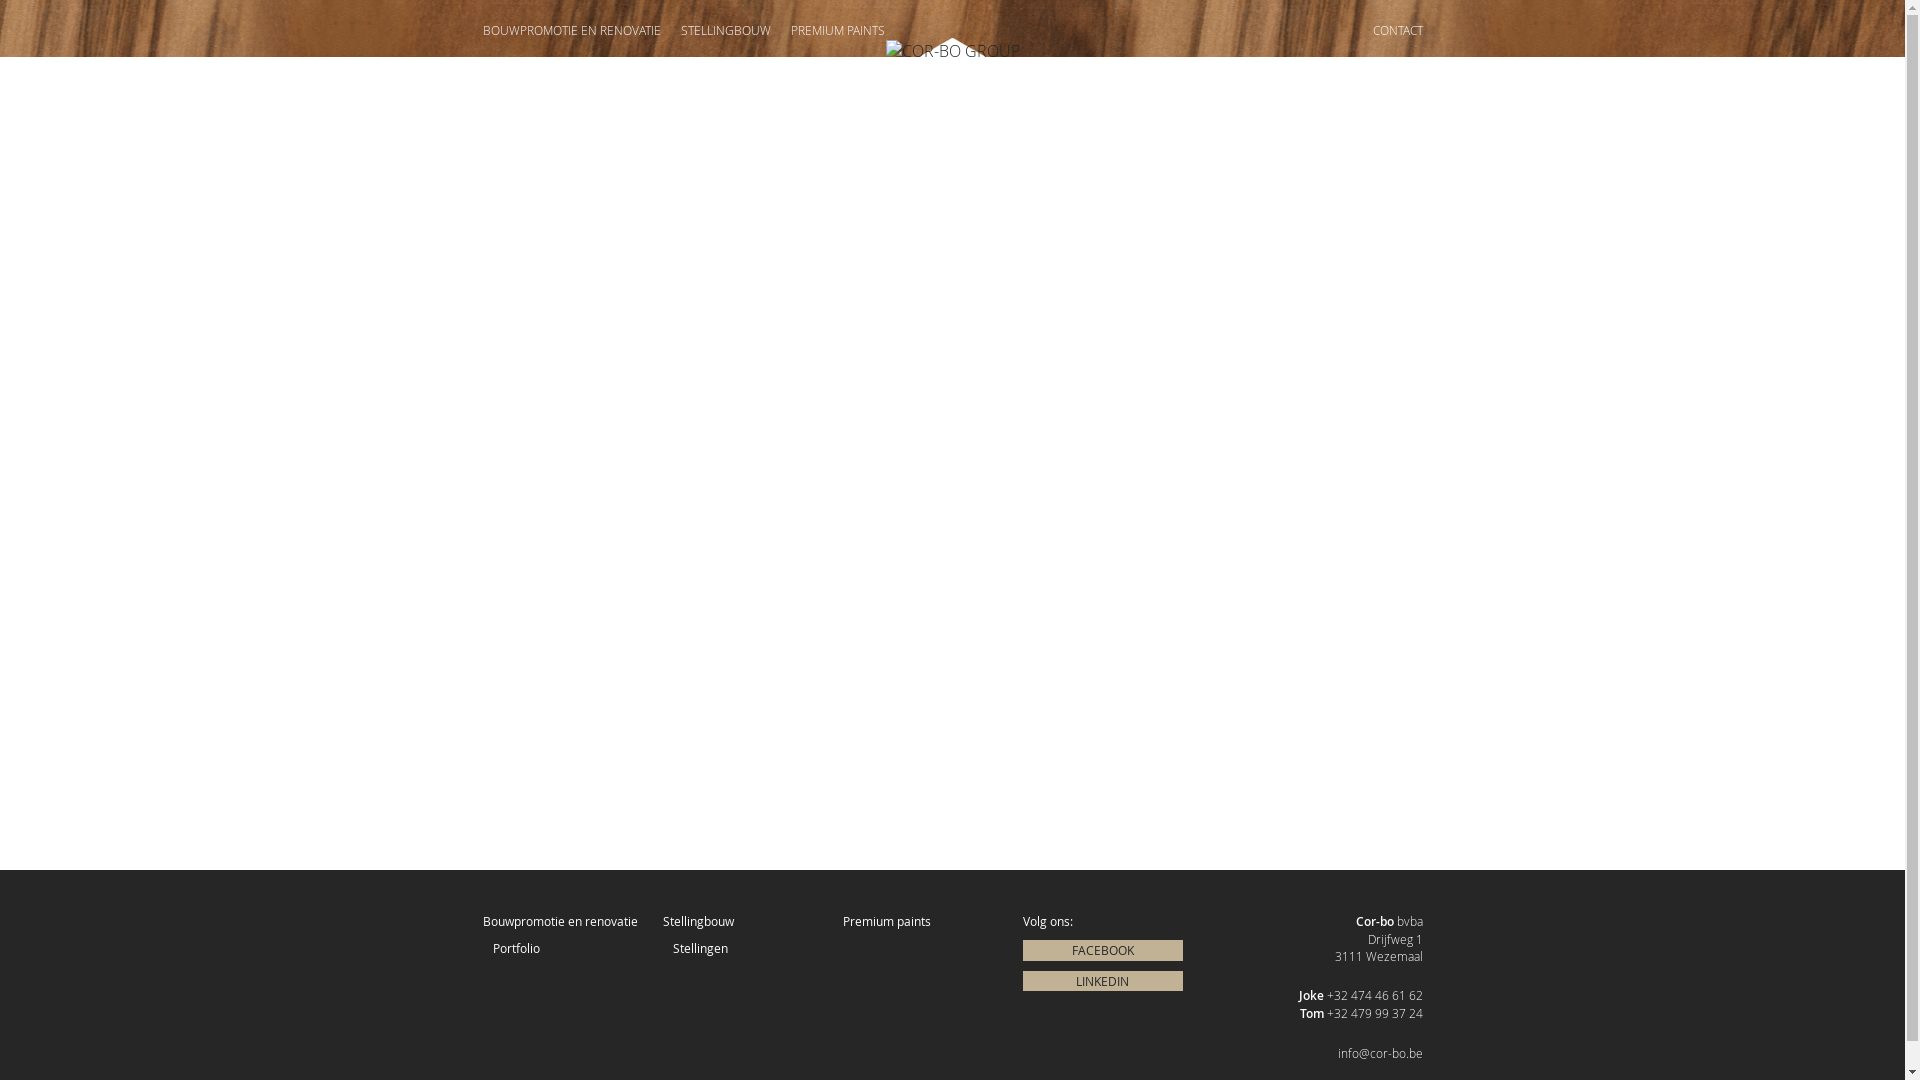  I want to click on LINKEDIN, so click(1102, 982).